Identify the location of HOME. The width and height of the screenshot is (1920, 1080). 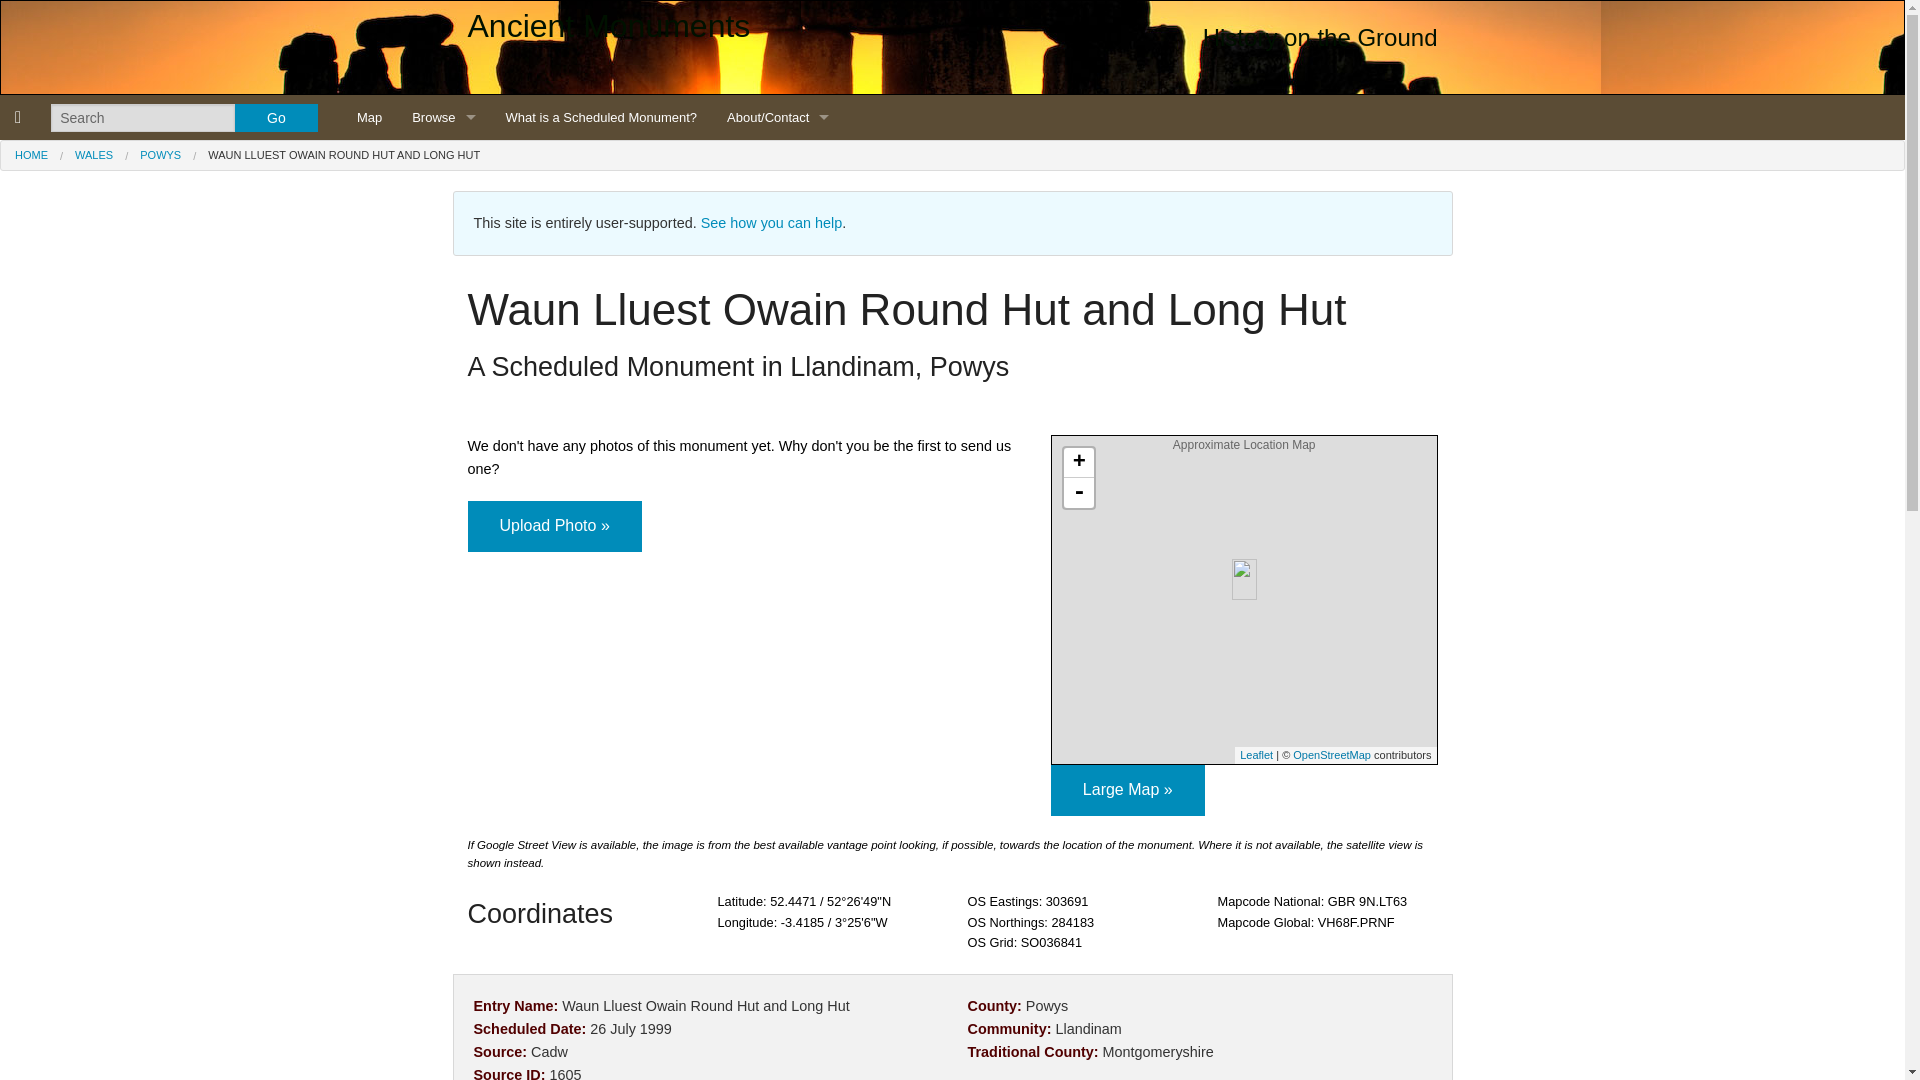
(32, 154).